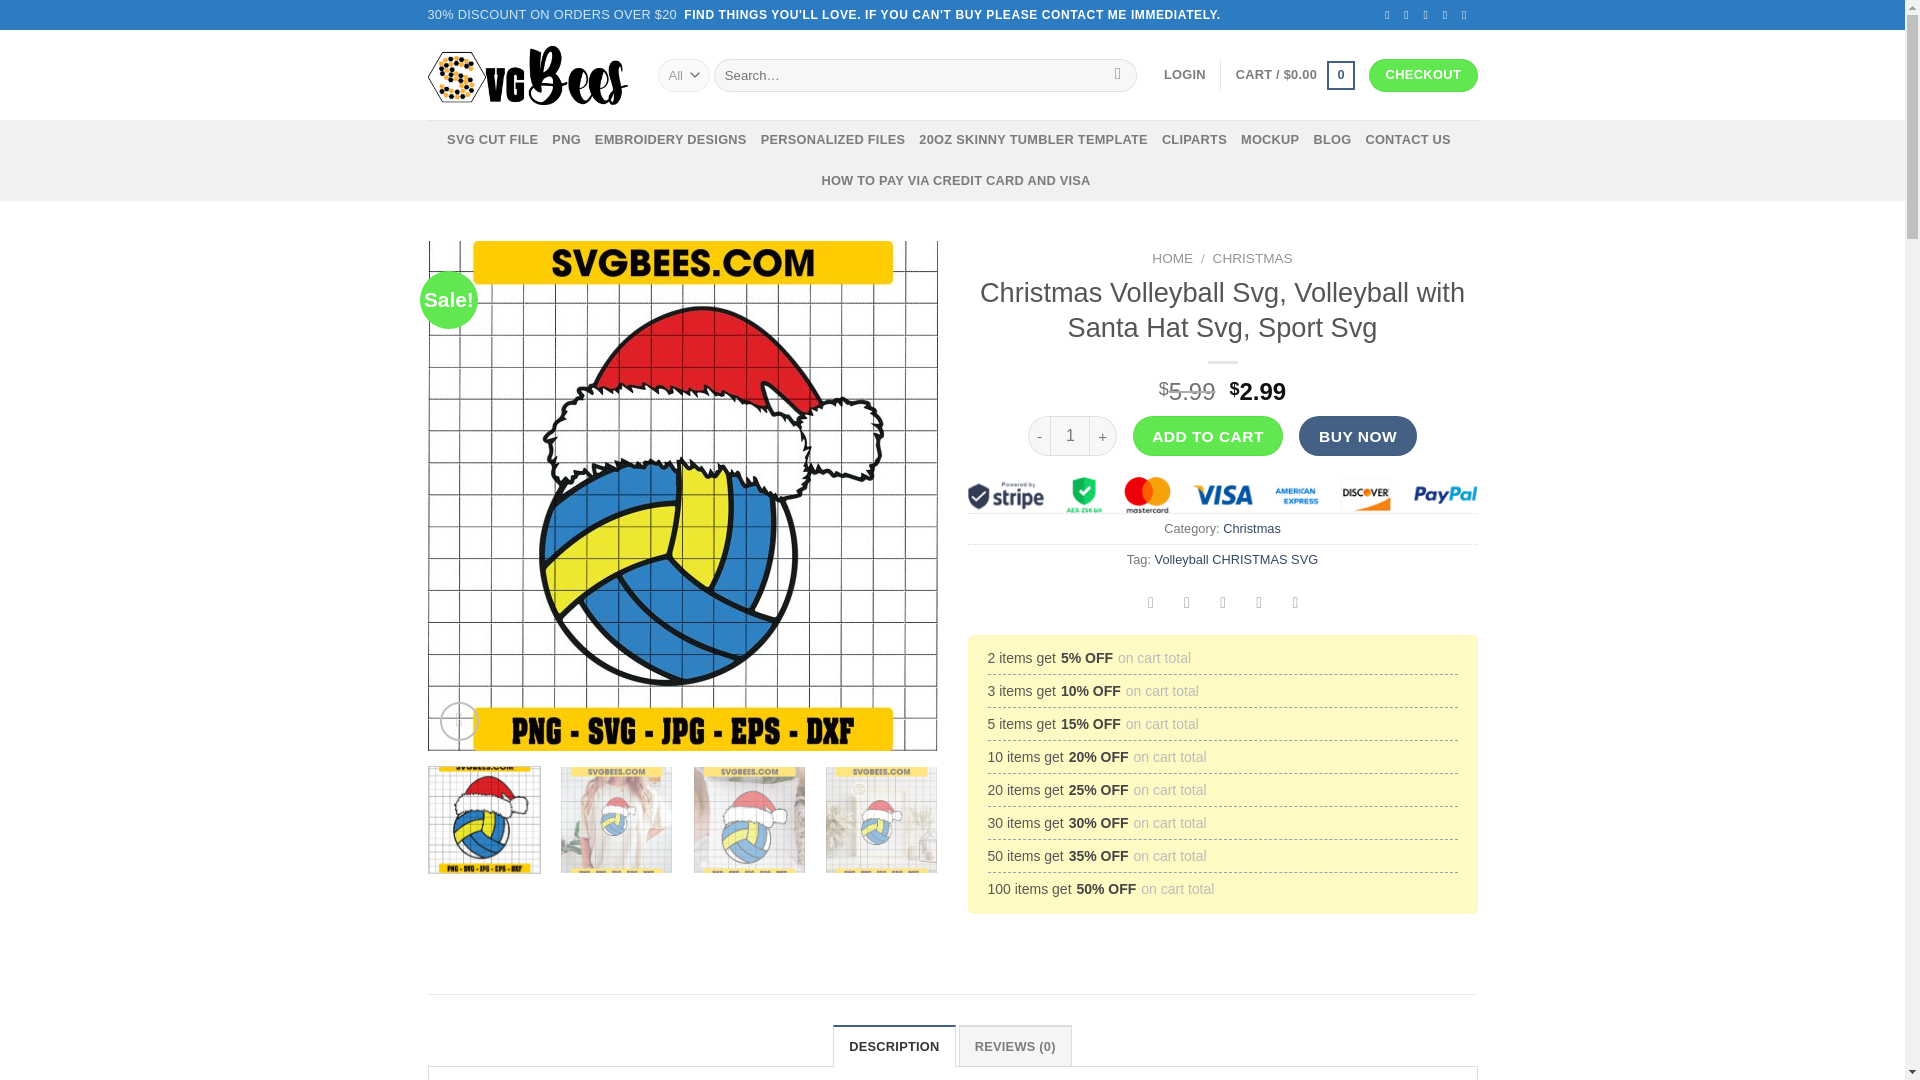 The image size is (1920, 1080). Describe the element at coordinates (1118, 76) in the screenshot. I see `Search` at that location.